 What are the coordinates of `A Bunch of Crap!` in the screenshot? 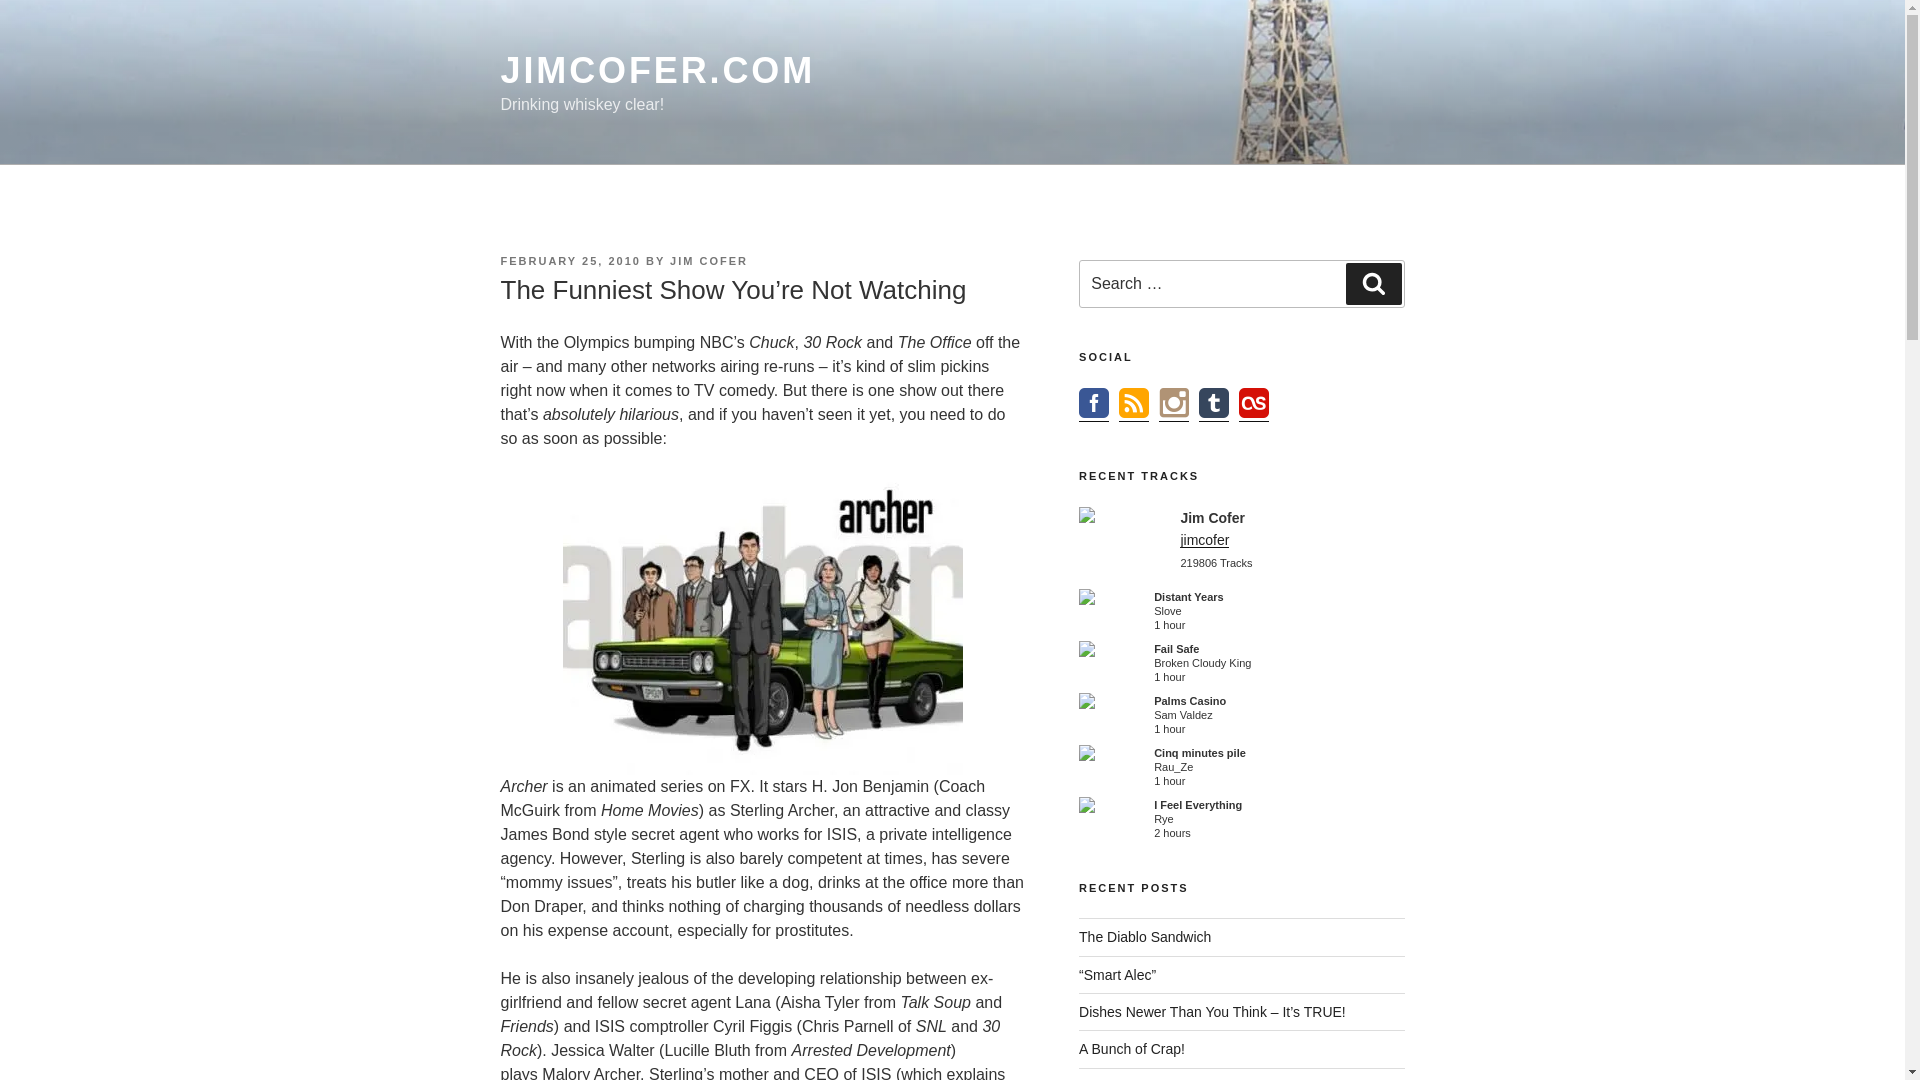 It's located at (1132, 1049).